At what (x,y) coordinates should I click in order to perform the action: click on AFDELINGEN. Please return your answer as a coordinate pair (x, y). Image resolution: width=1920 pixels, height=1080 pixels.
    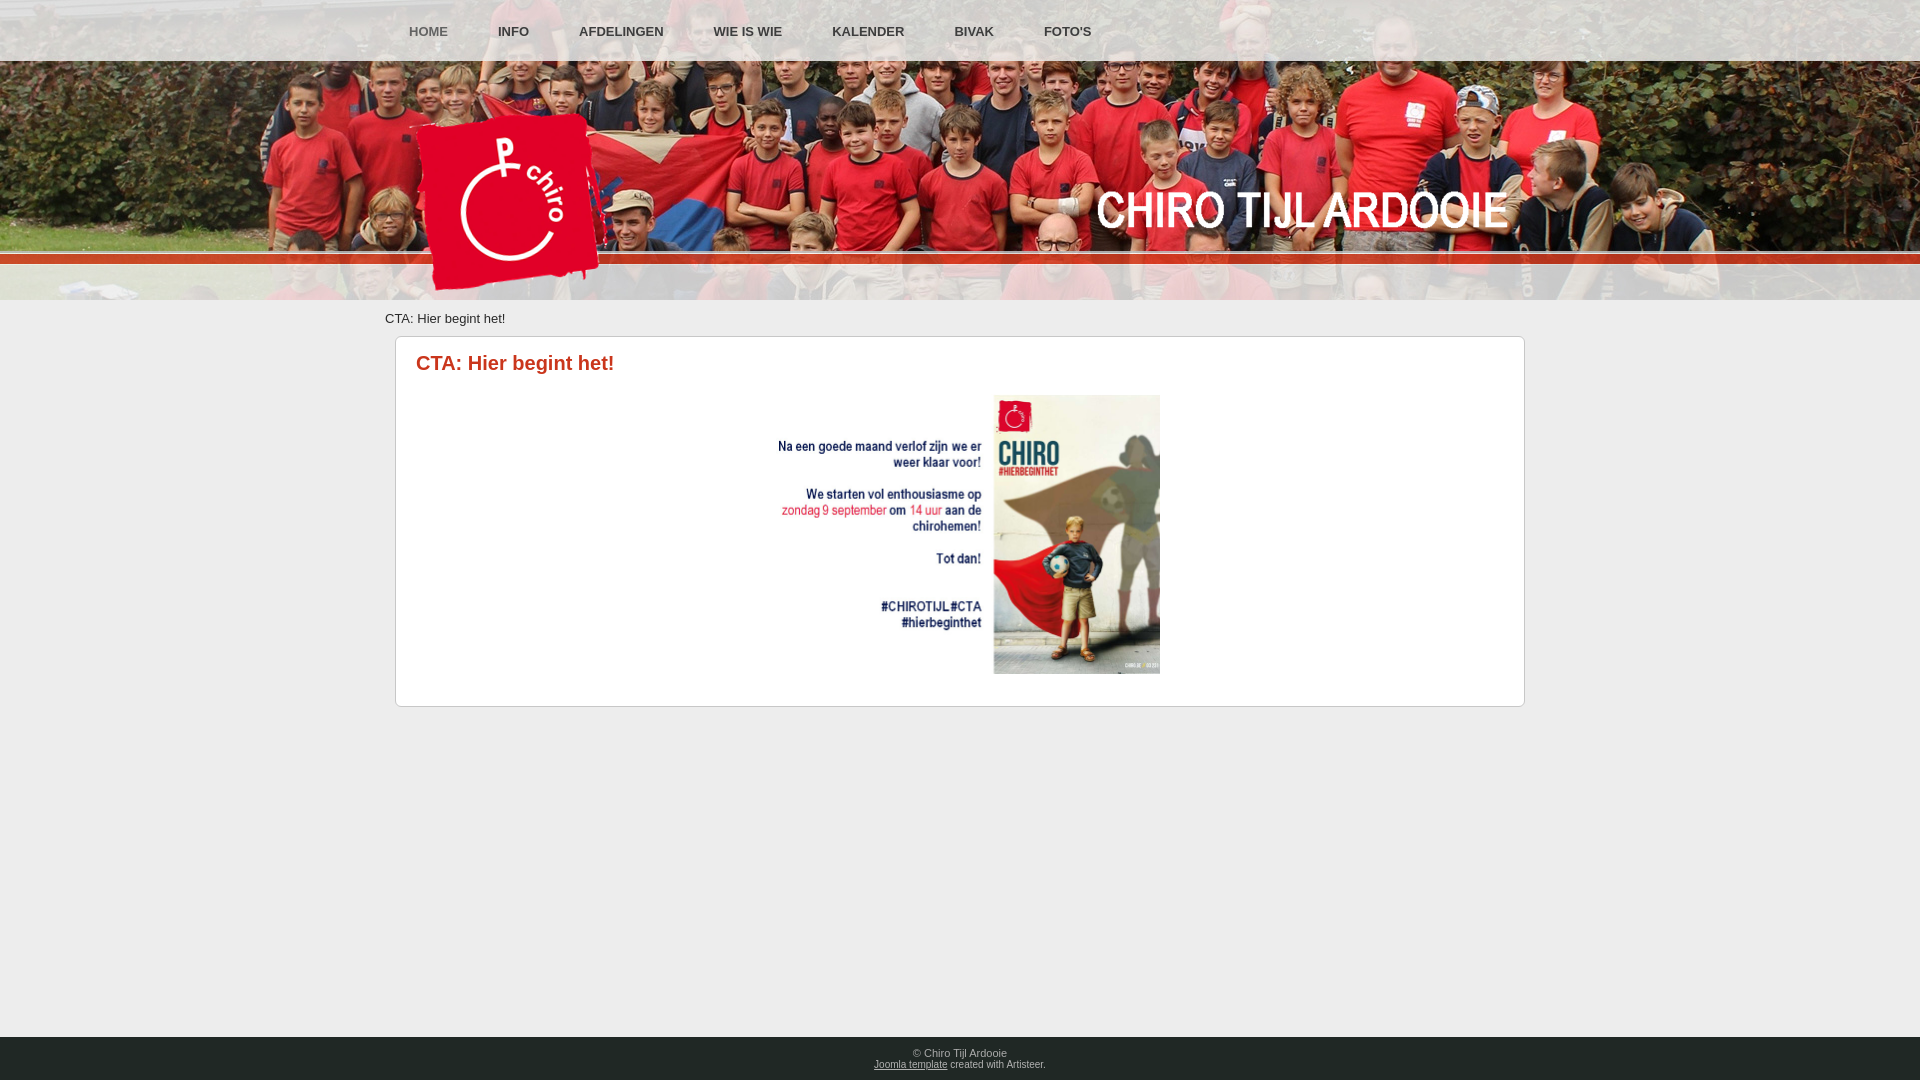
    Looking at the image, I should click on (622, 32).